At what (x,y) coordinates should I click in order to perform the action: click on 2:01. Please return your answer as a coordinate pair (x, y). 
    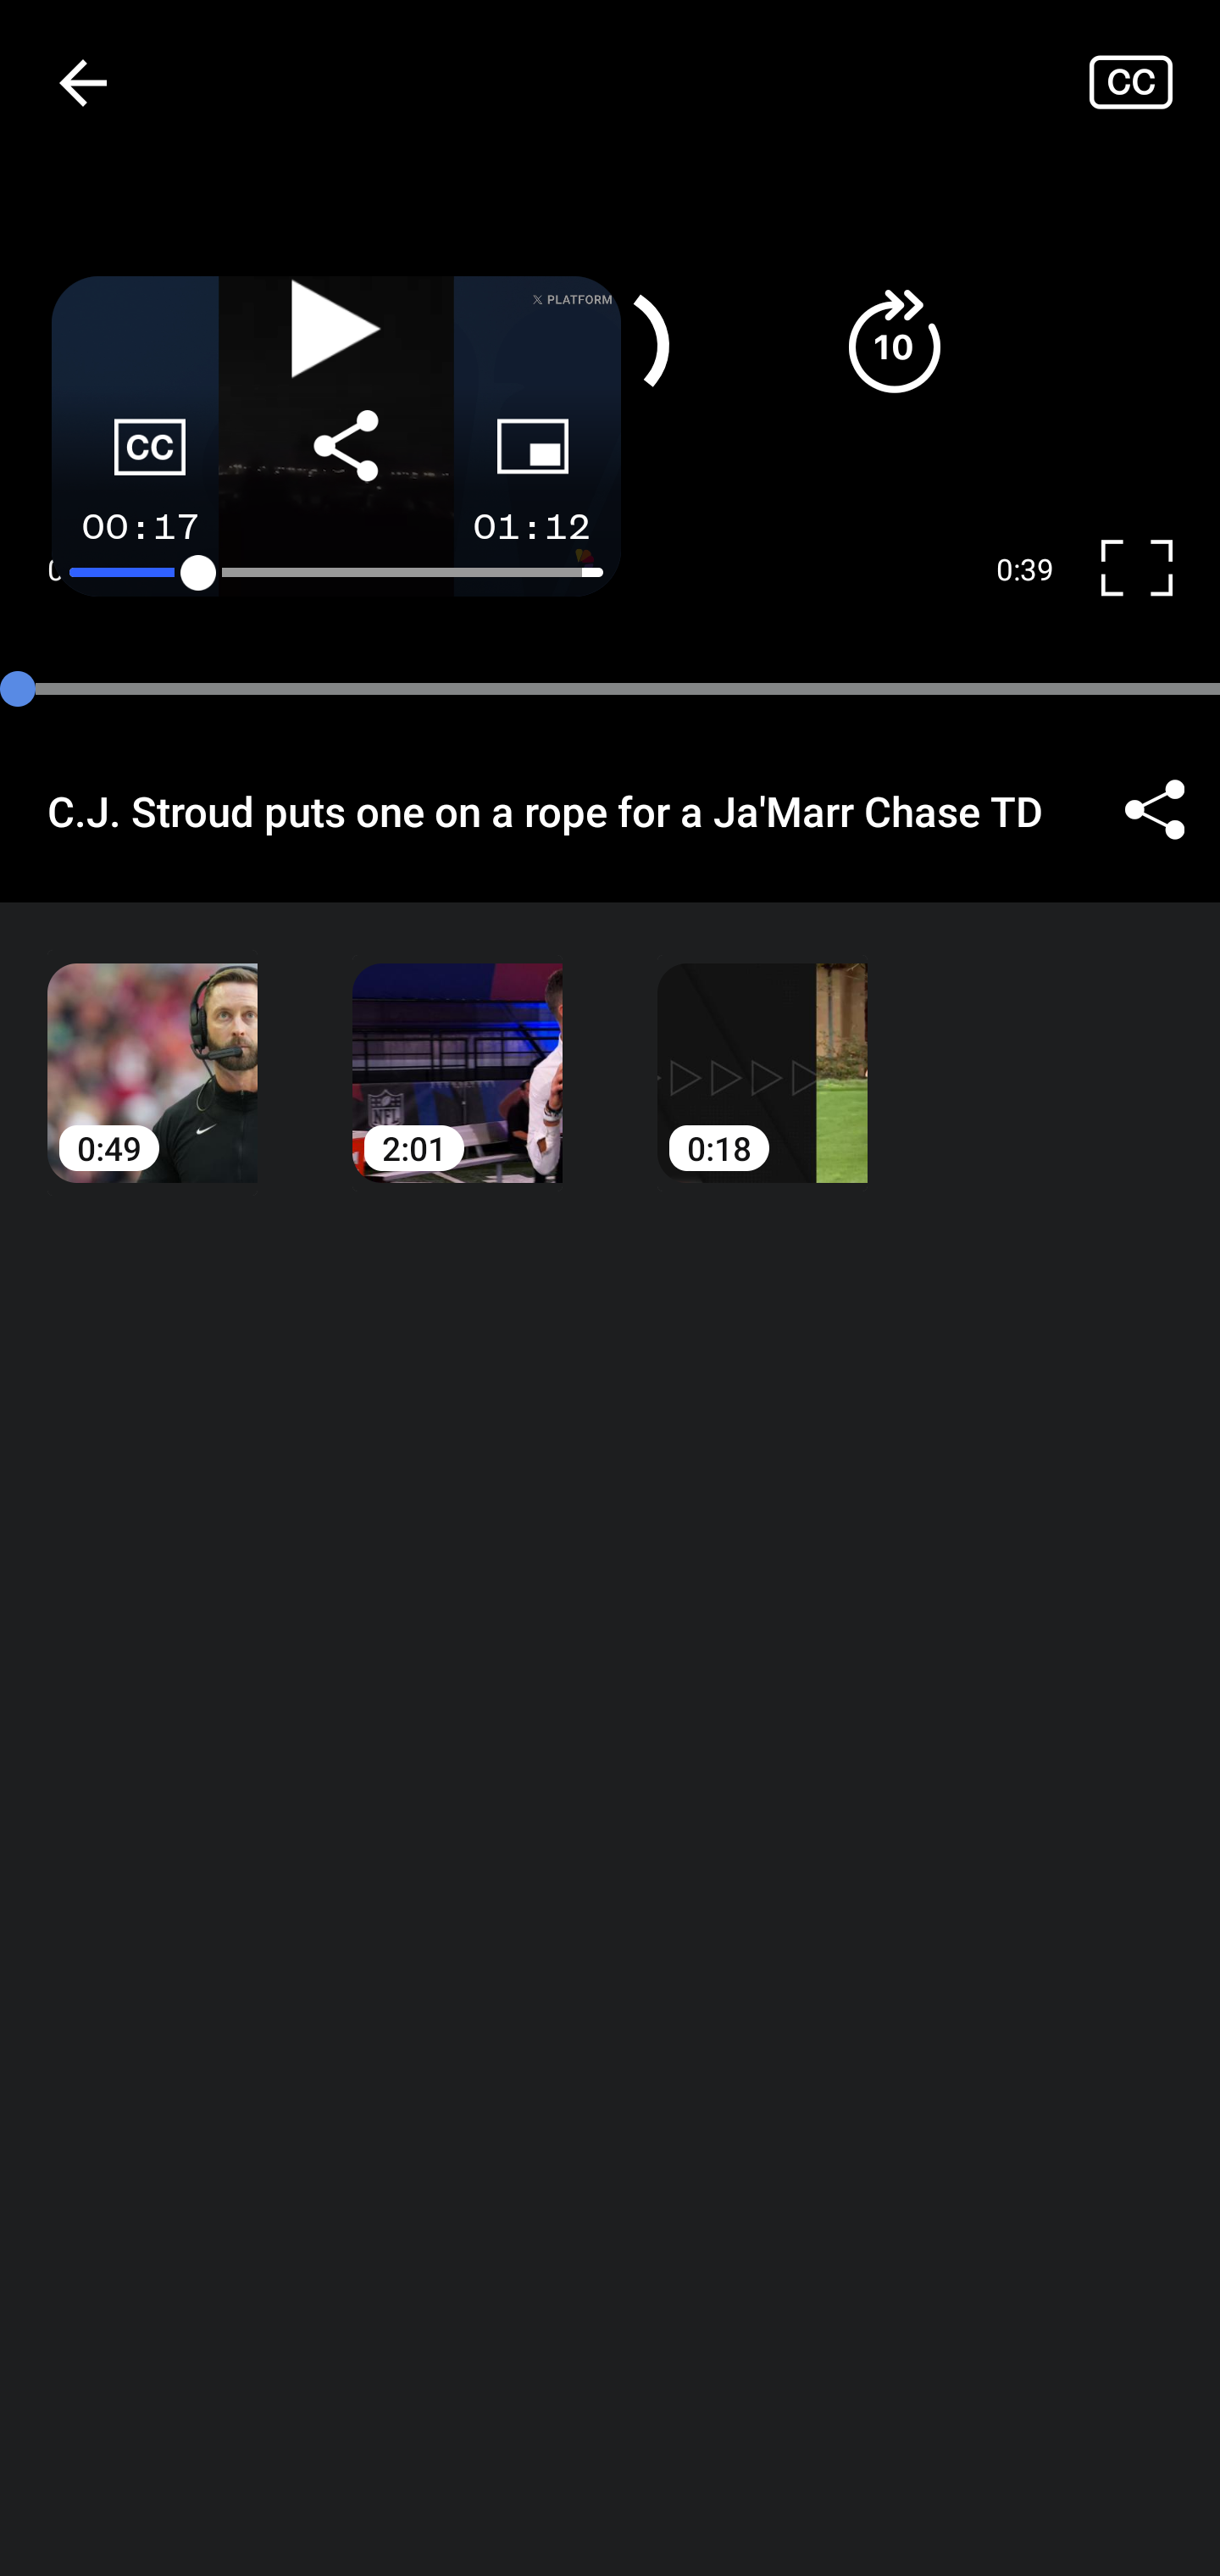
    Looking at the image, I should click on (457, 1048).